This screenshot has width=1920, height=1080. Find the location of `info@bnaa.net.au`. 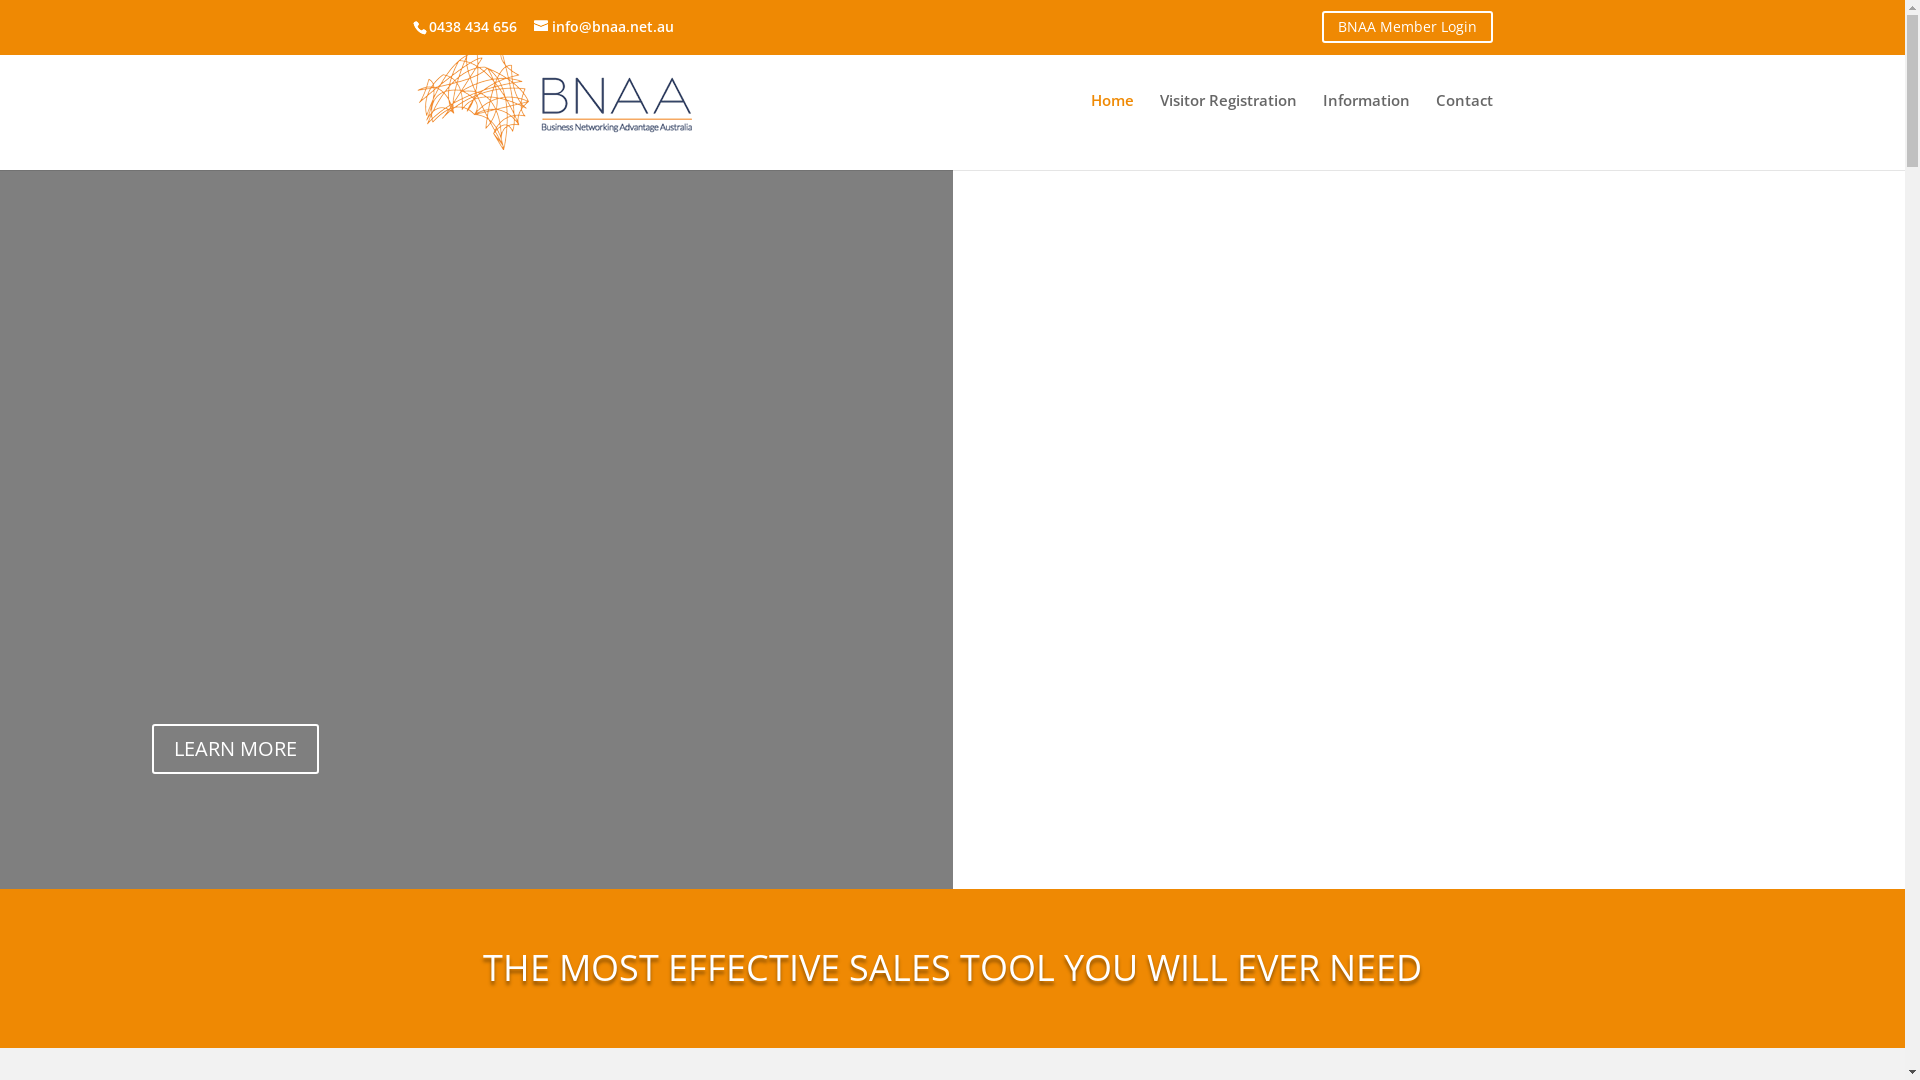

info@bnaa.net.au is located at coordinates (604, 26).